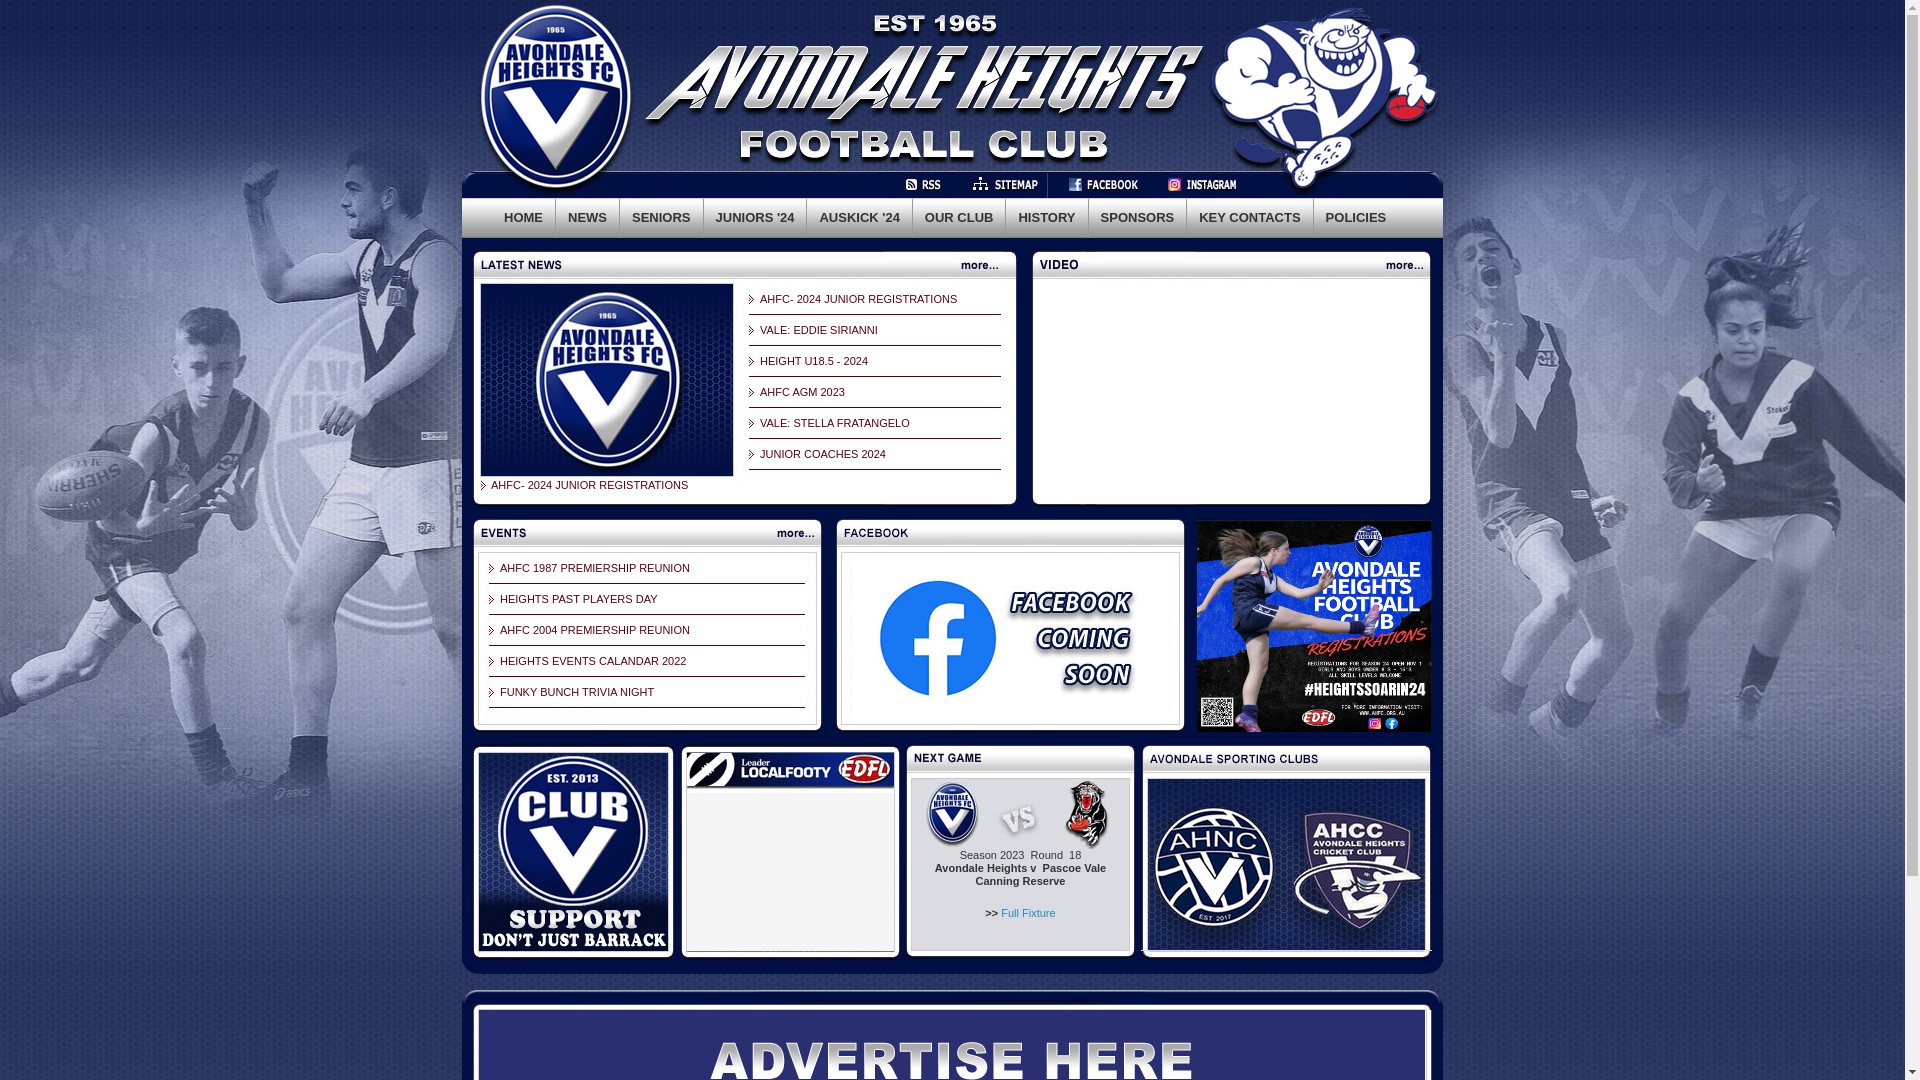 This screenshot has height=1080, width=1920. What do you see at coordinates (523, 218) in the screenshot?
I see `HOME` at bounding box center [523, 218].